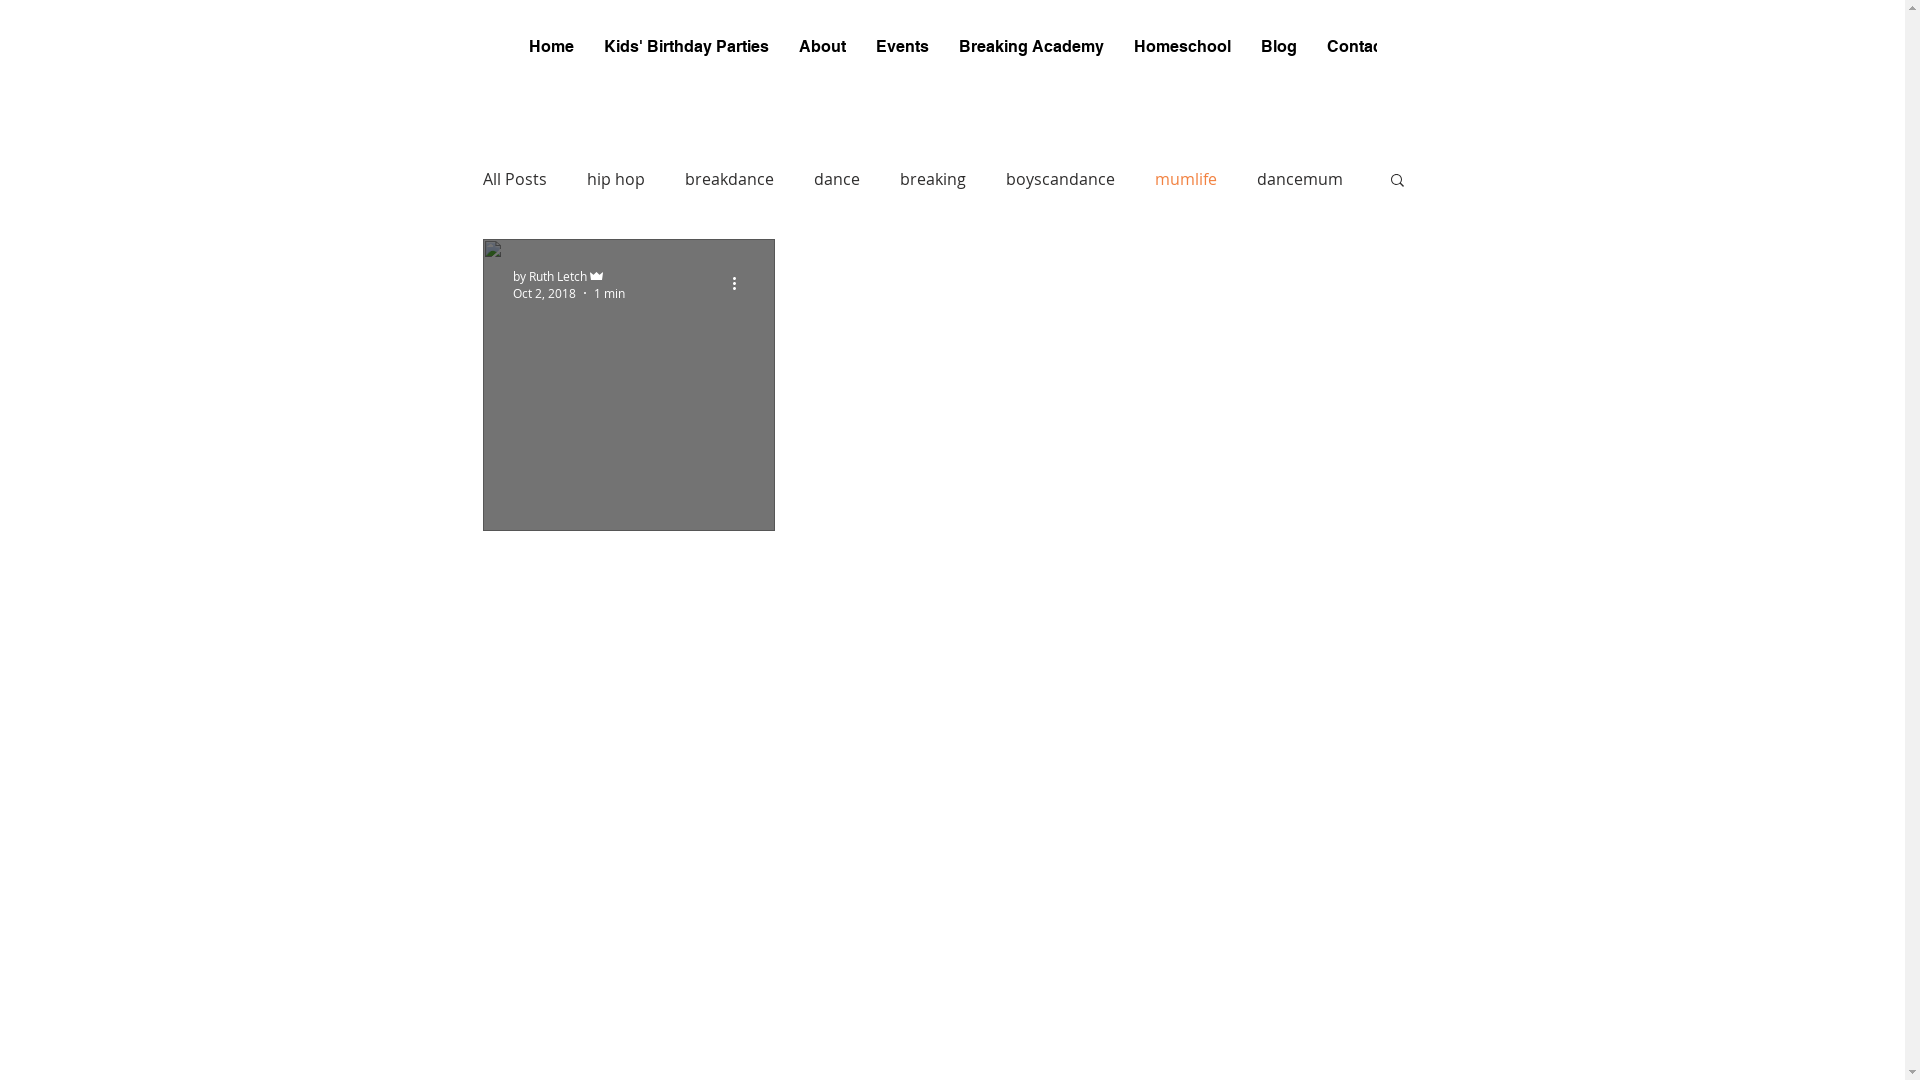 The height and width of the screenshot is (1080, 1920). Describe the element at coordinates (552, 53) in the screenshot. I see `Home` at that location.